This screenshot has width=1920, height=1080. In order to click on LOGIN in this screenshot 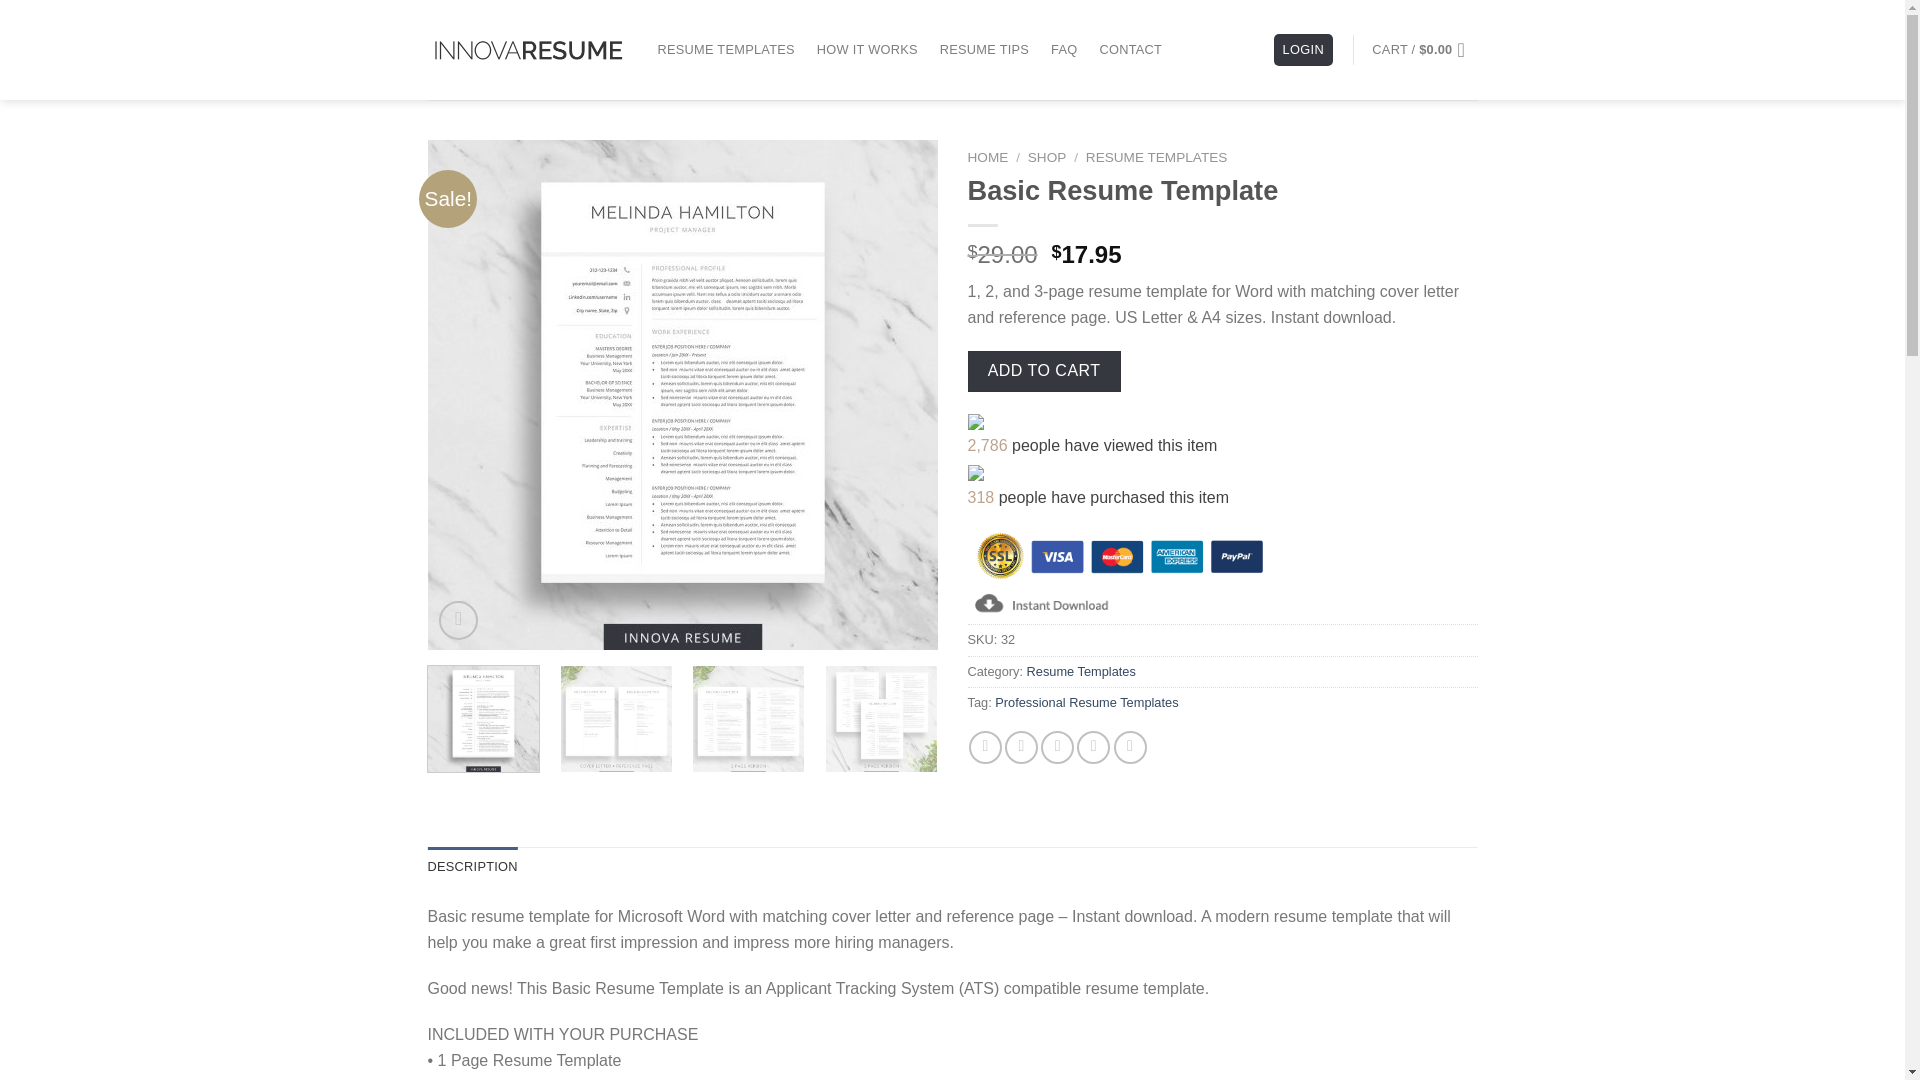, I will do `click(1303, 50)`.